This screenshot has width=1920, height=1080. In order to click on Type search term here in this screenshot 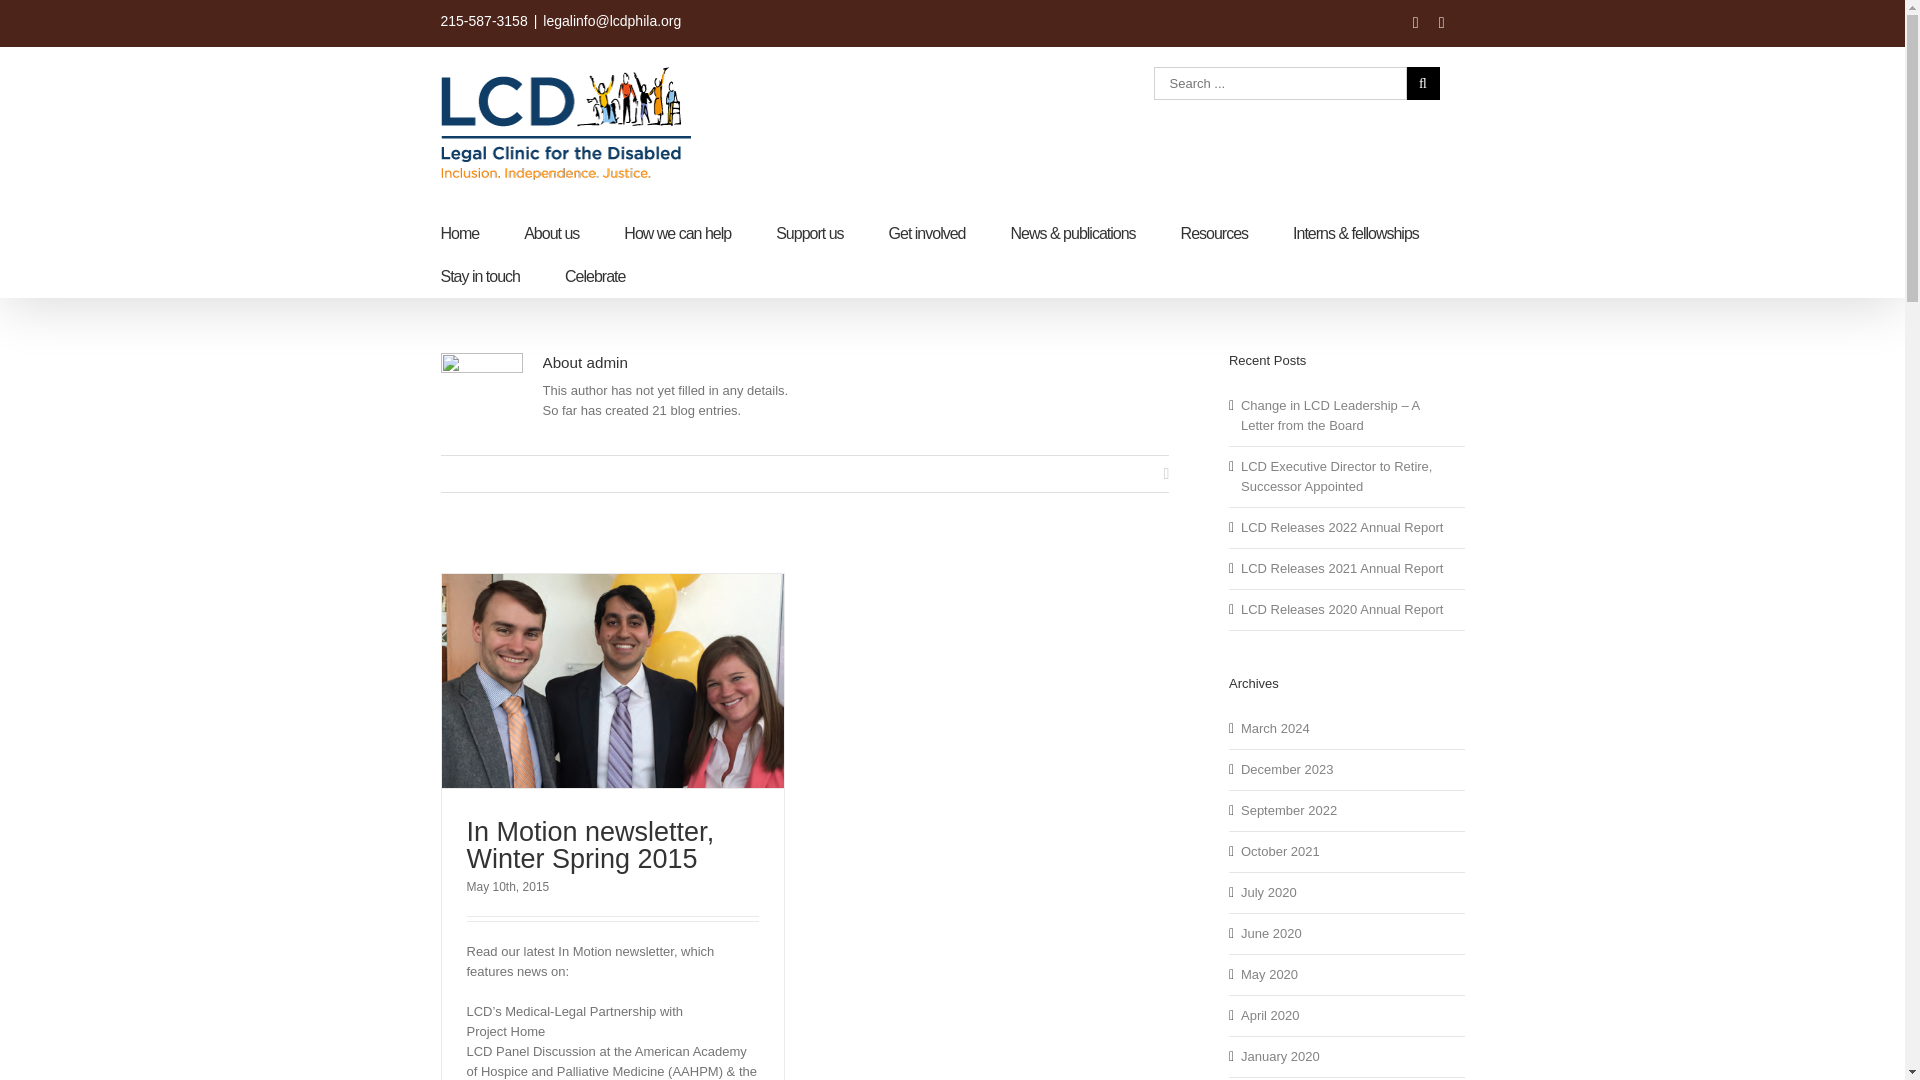, I will do `click(1280, 83)`.